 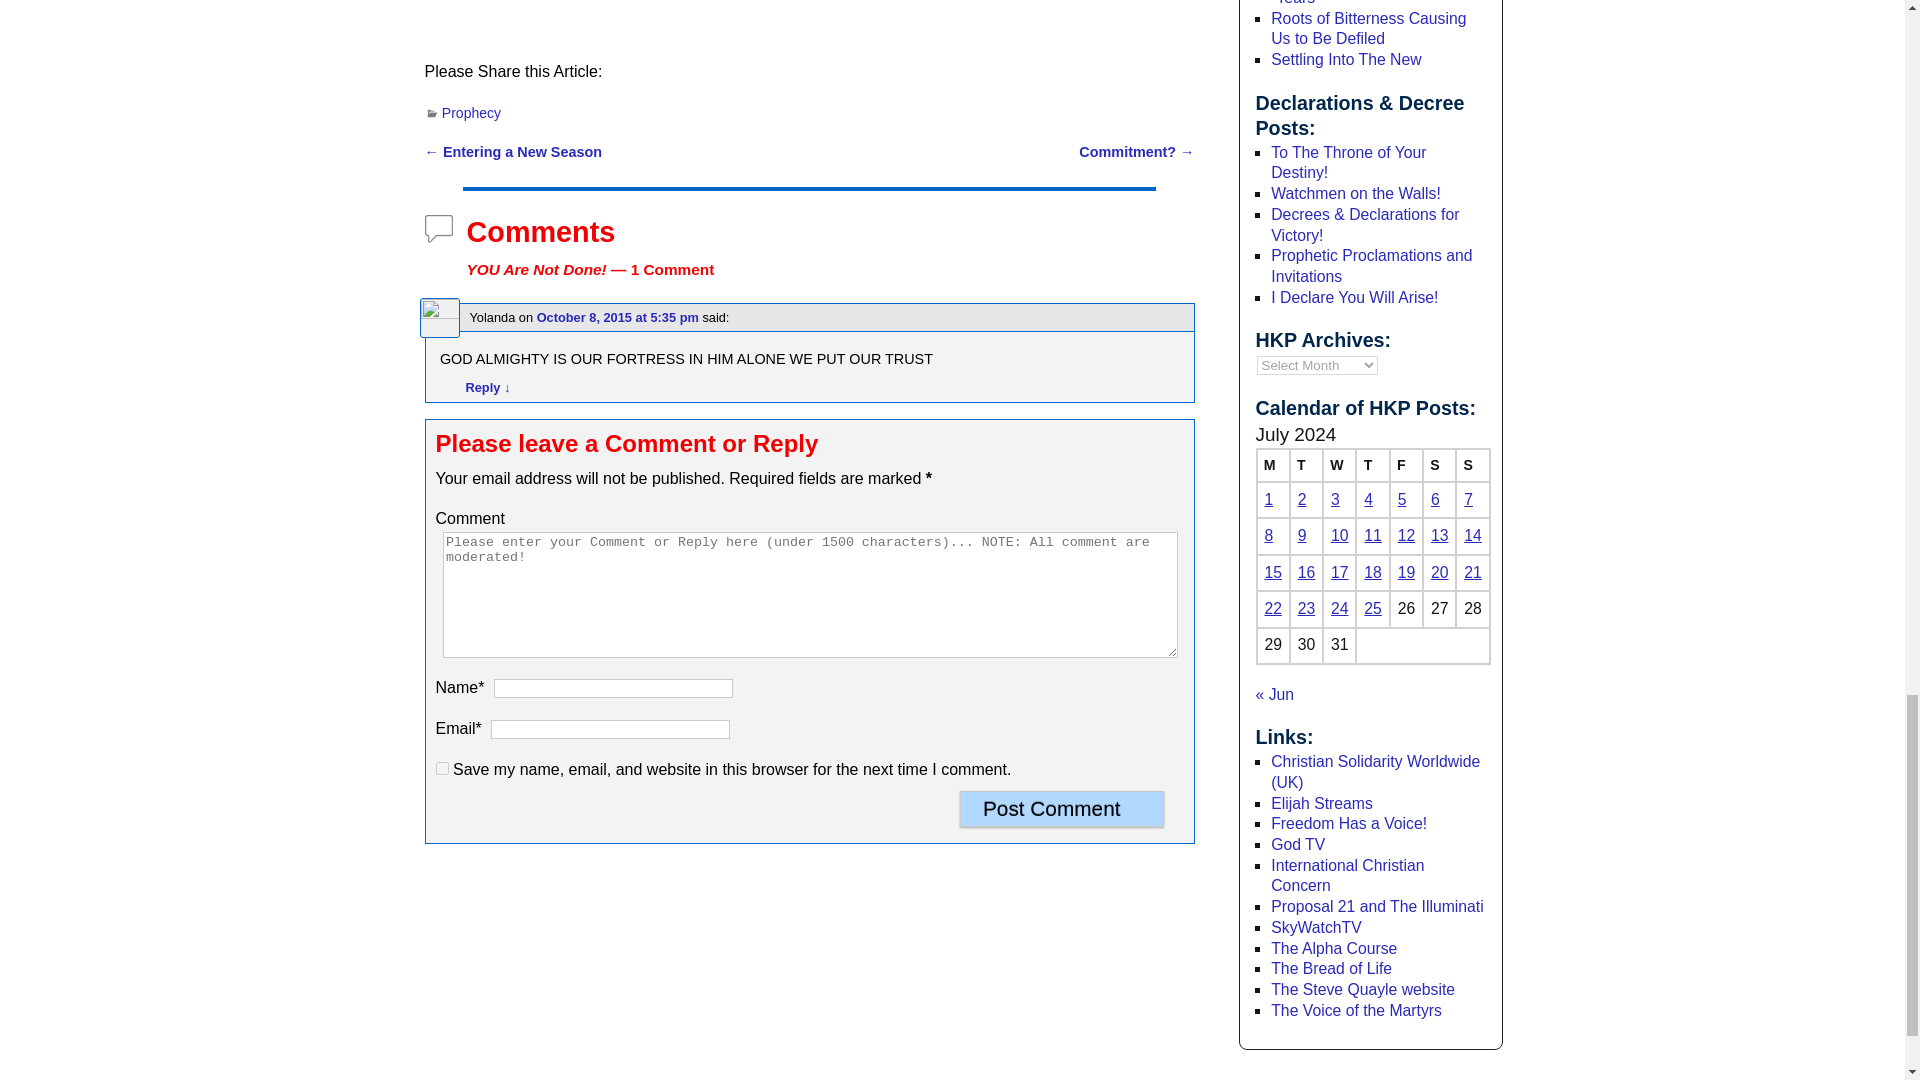 I want to click on Saturday, so click(x=1438, y=465).